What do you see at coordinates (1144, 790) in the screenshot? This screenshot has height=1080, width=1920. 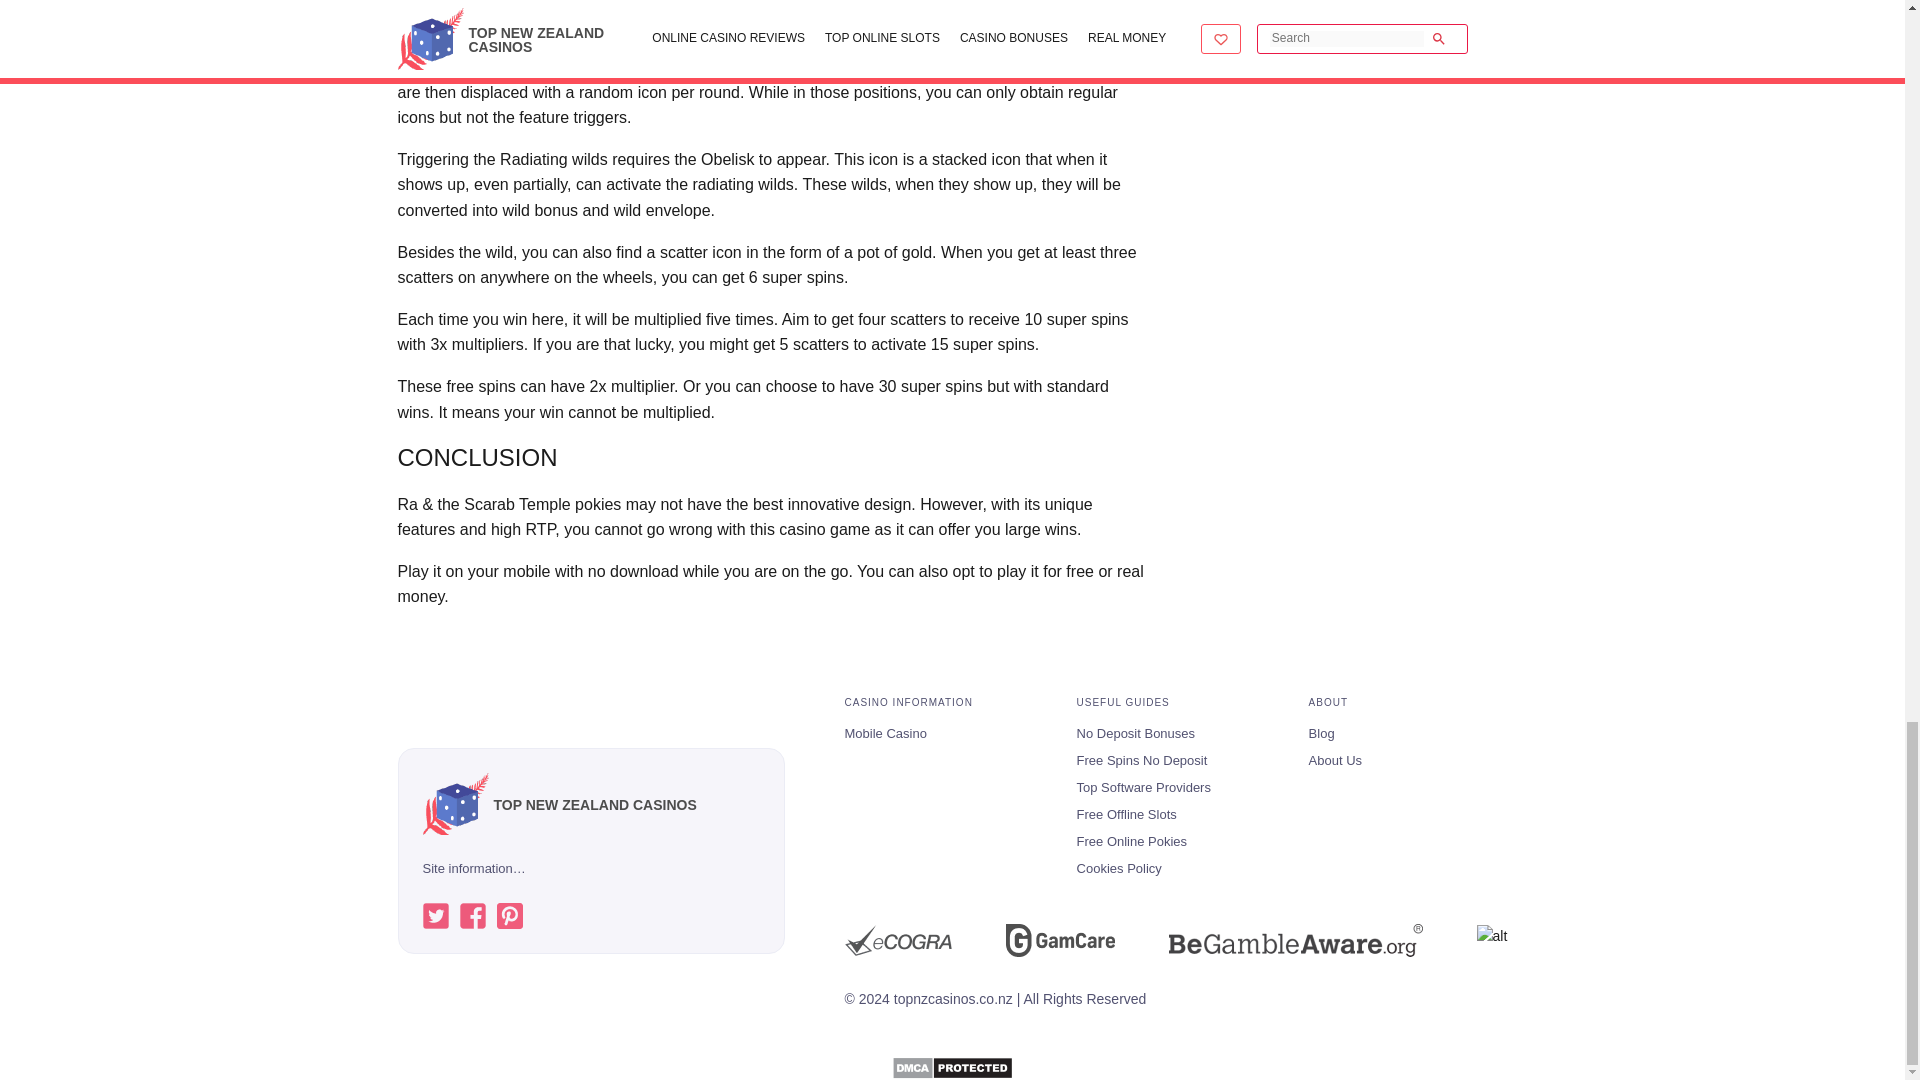 I see `Top Software Providers` at bounding box center [1144, 790].